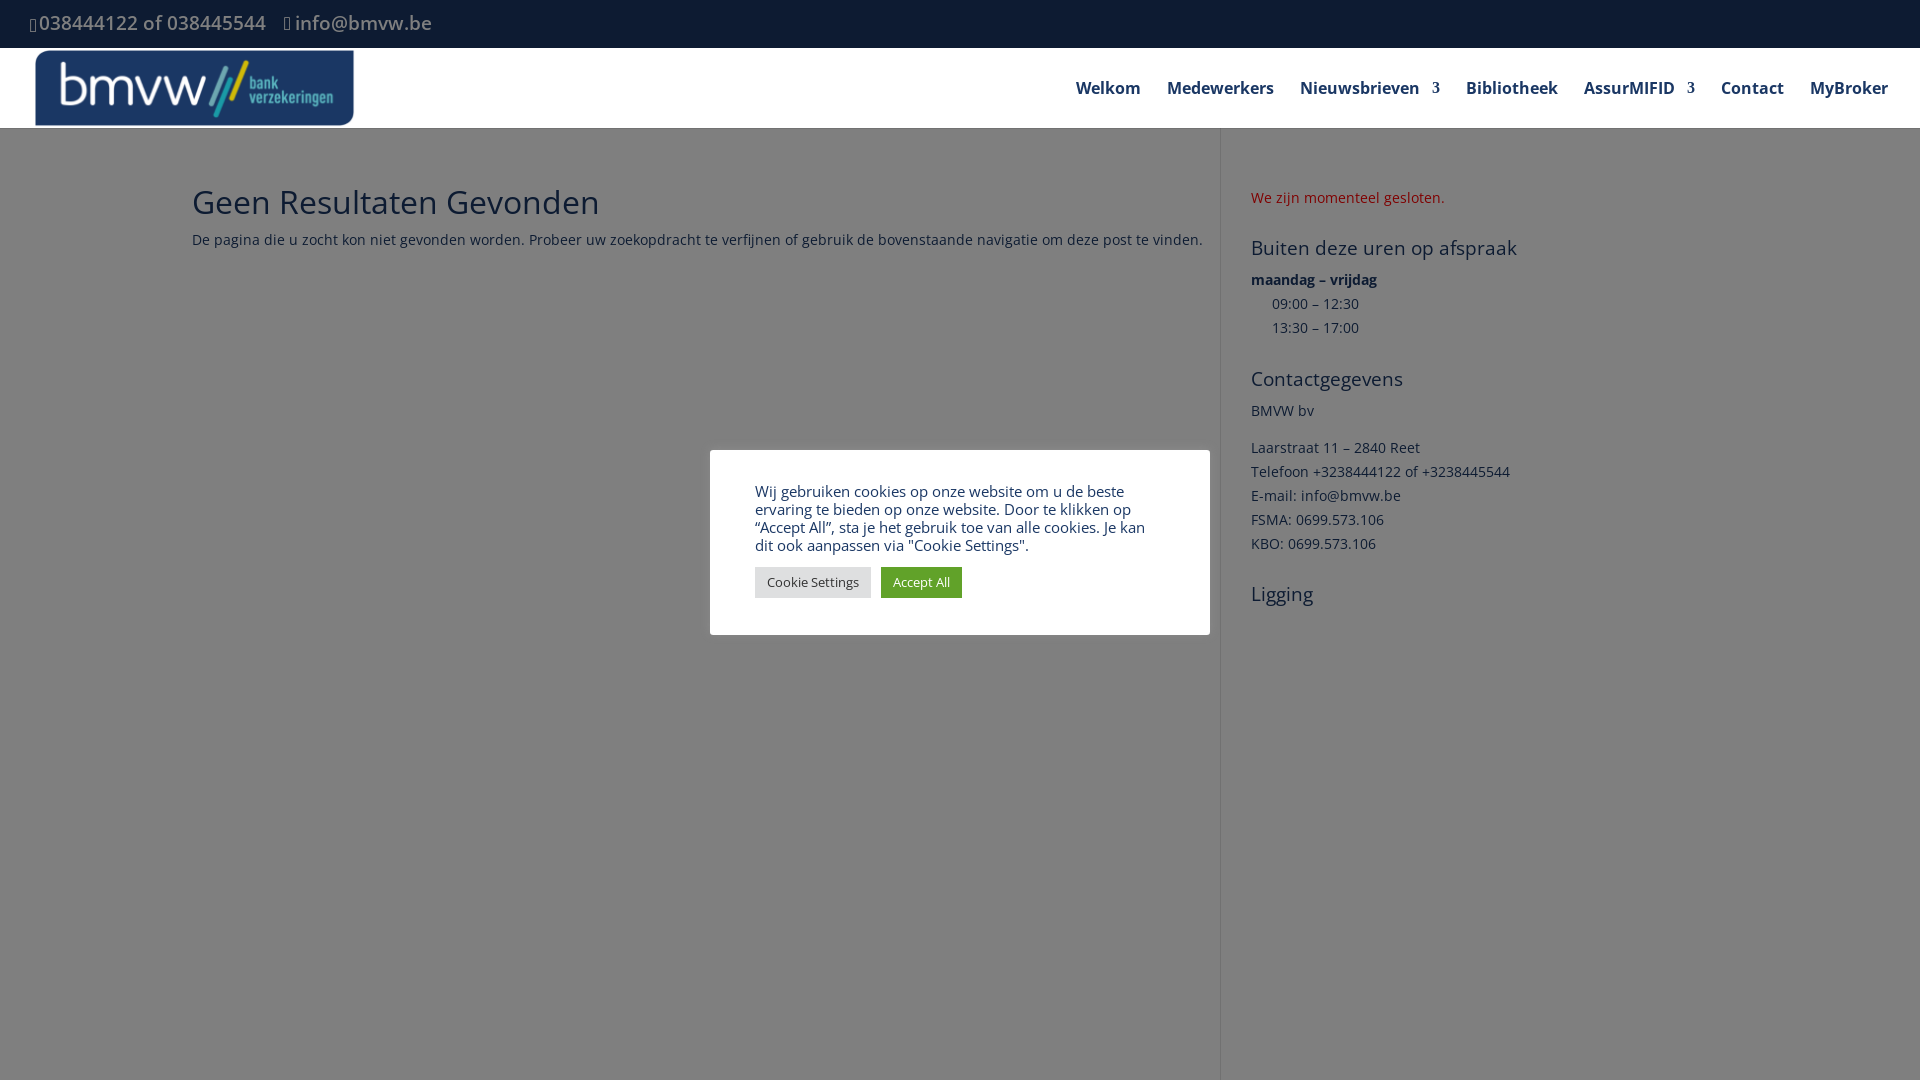 Image resolution: width=1920 pixels, height=1080 pixels. Describe the element at coordinates (1512, 104) in the screenshot. I see `Bibliotheek` at that location.